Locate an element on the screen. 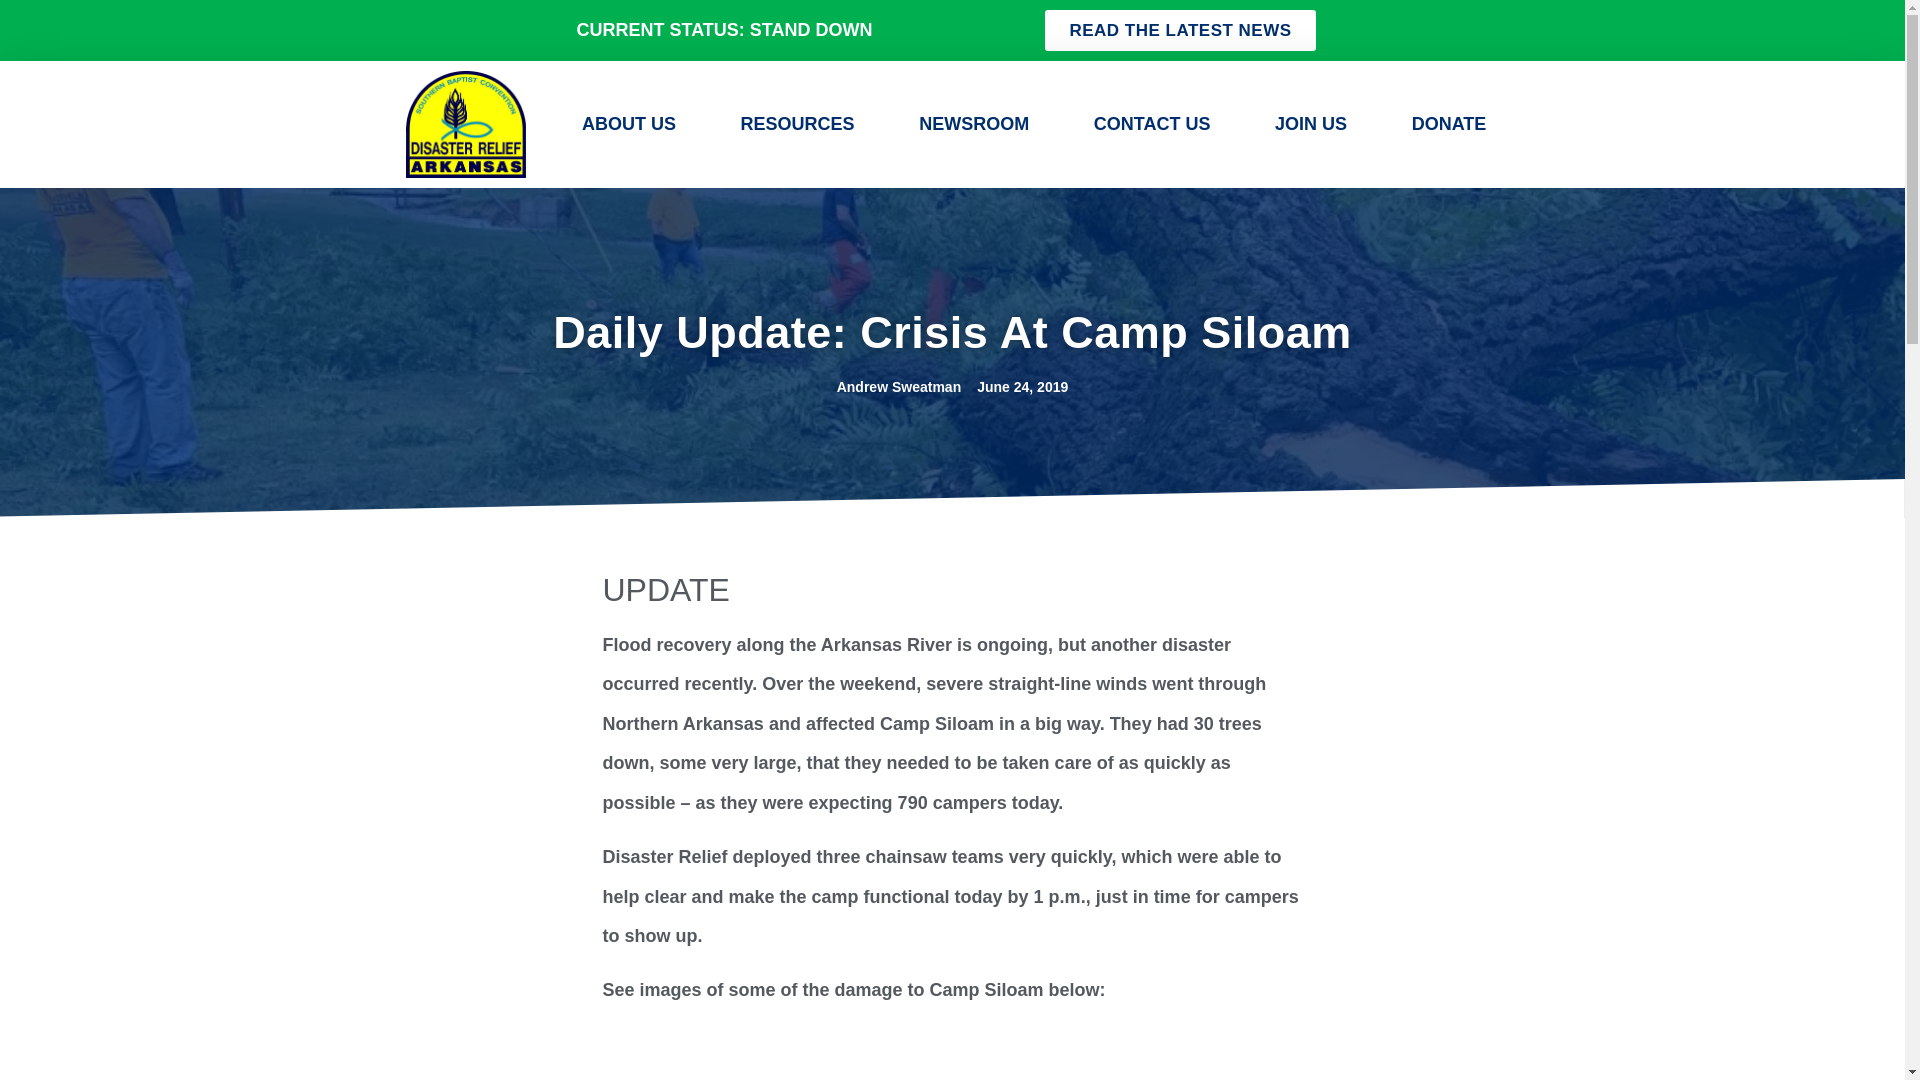 The image size is (1920, 1080). NEWSROOM is located at coordinates (974, 123).